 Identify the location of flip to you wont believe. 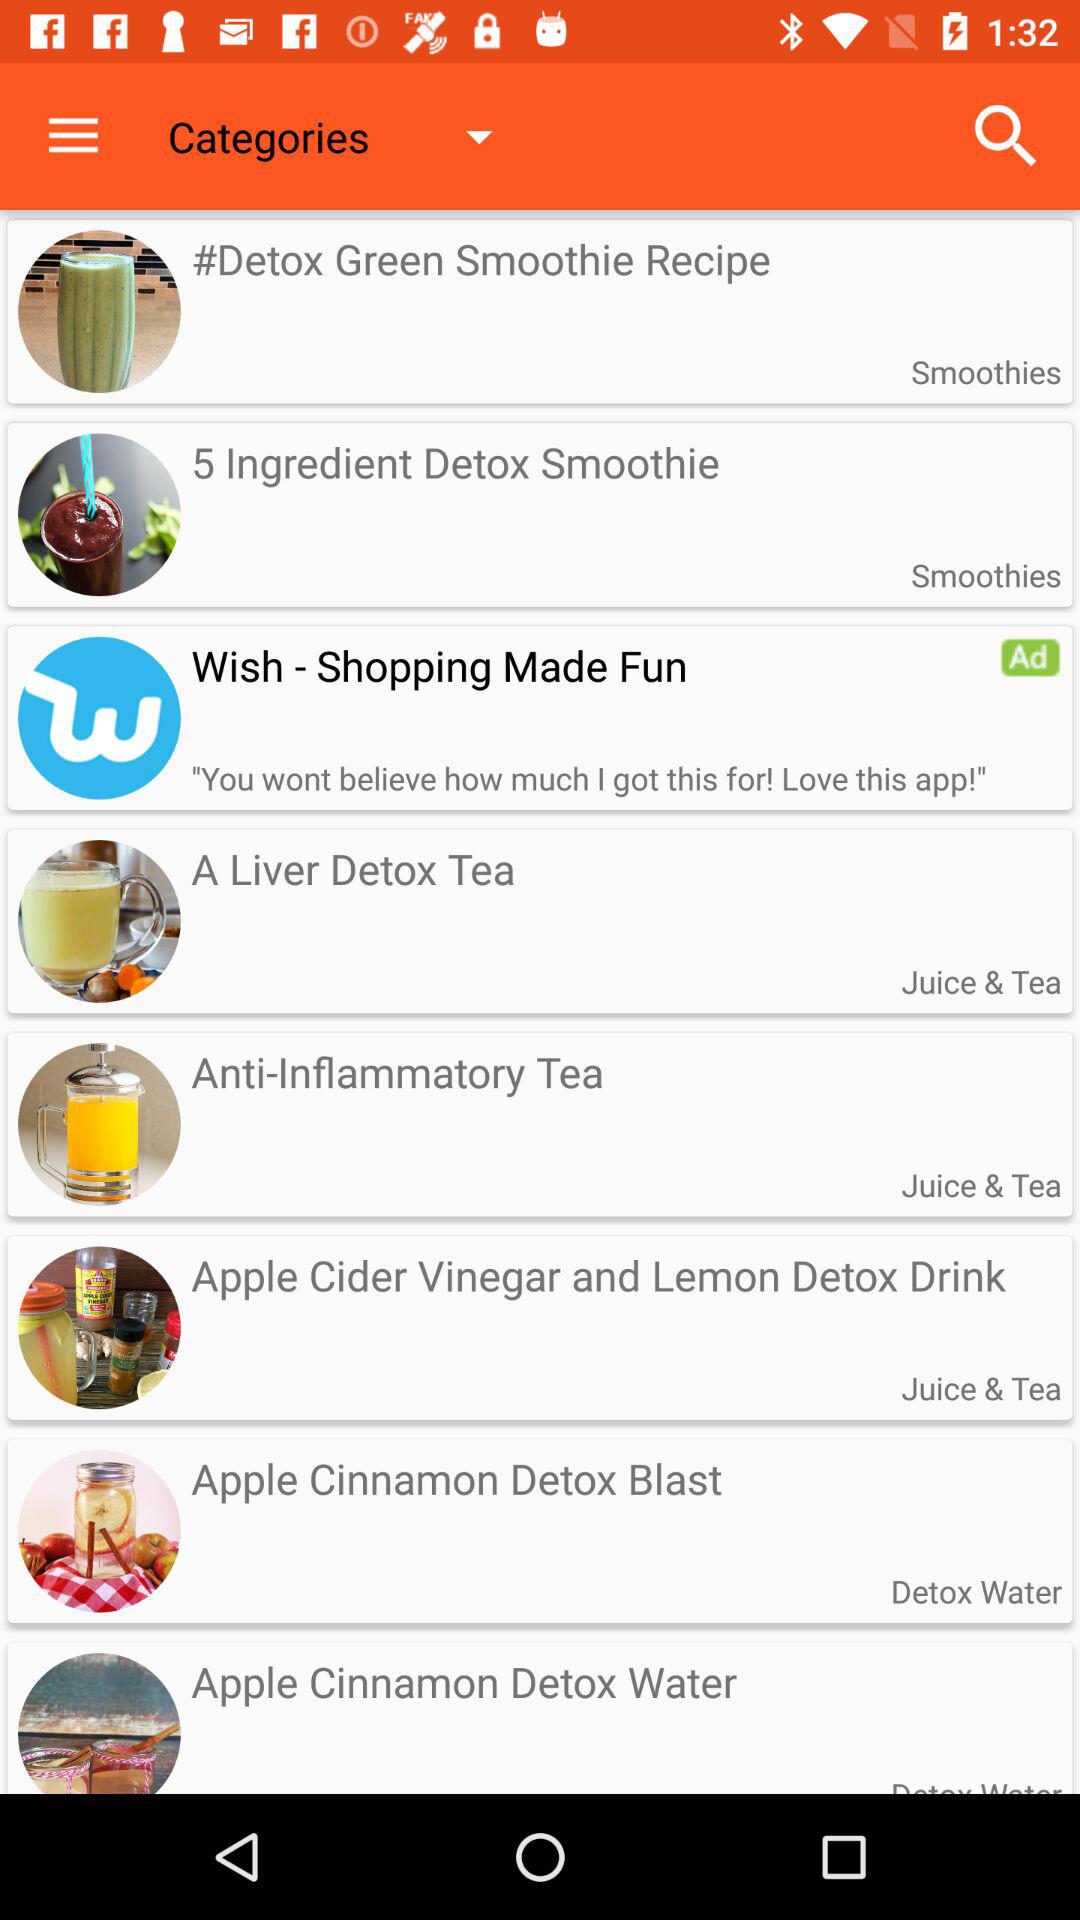
(588, 778).